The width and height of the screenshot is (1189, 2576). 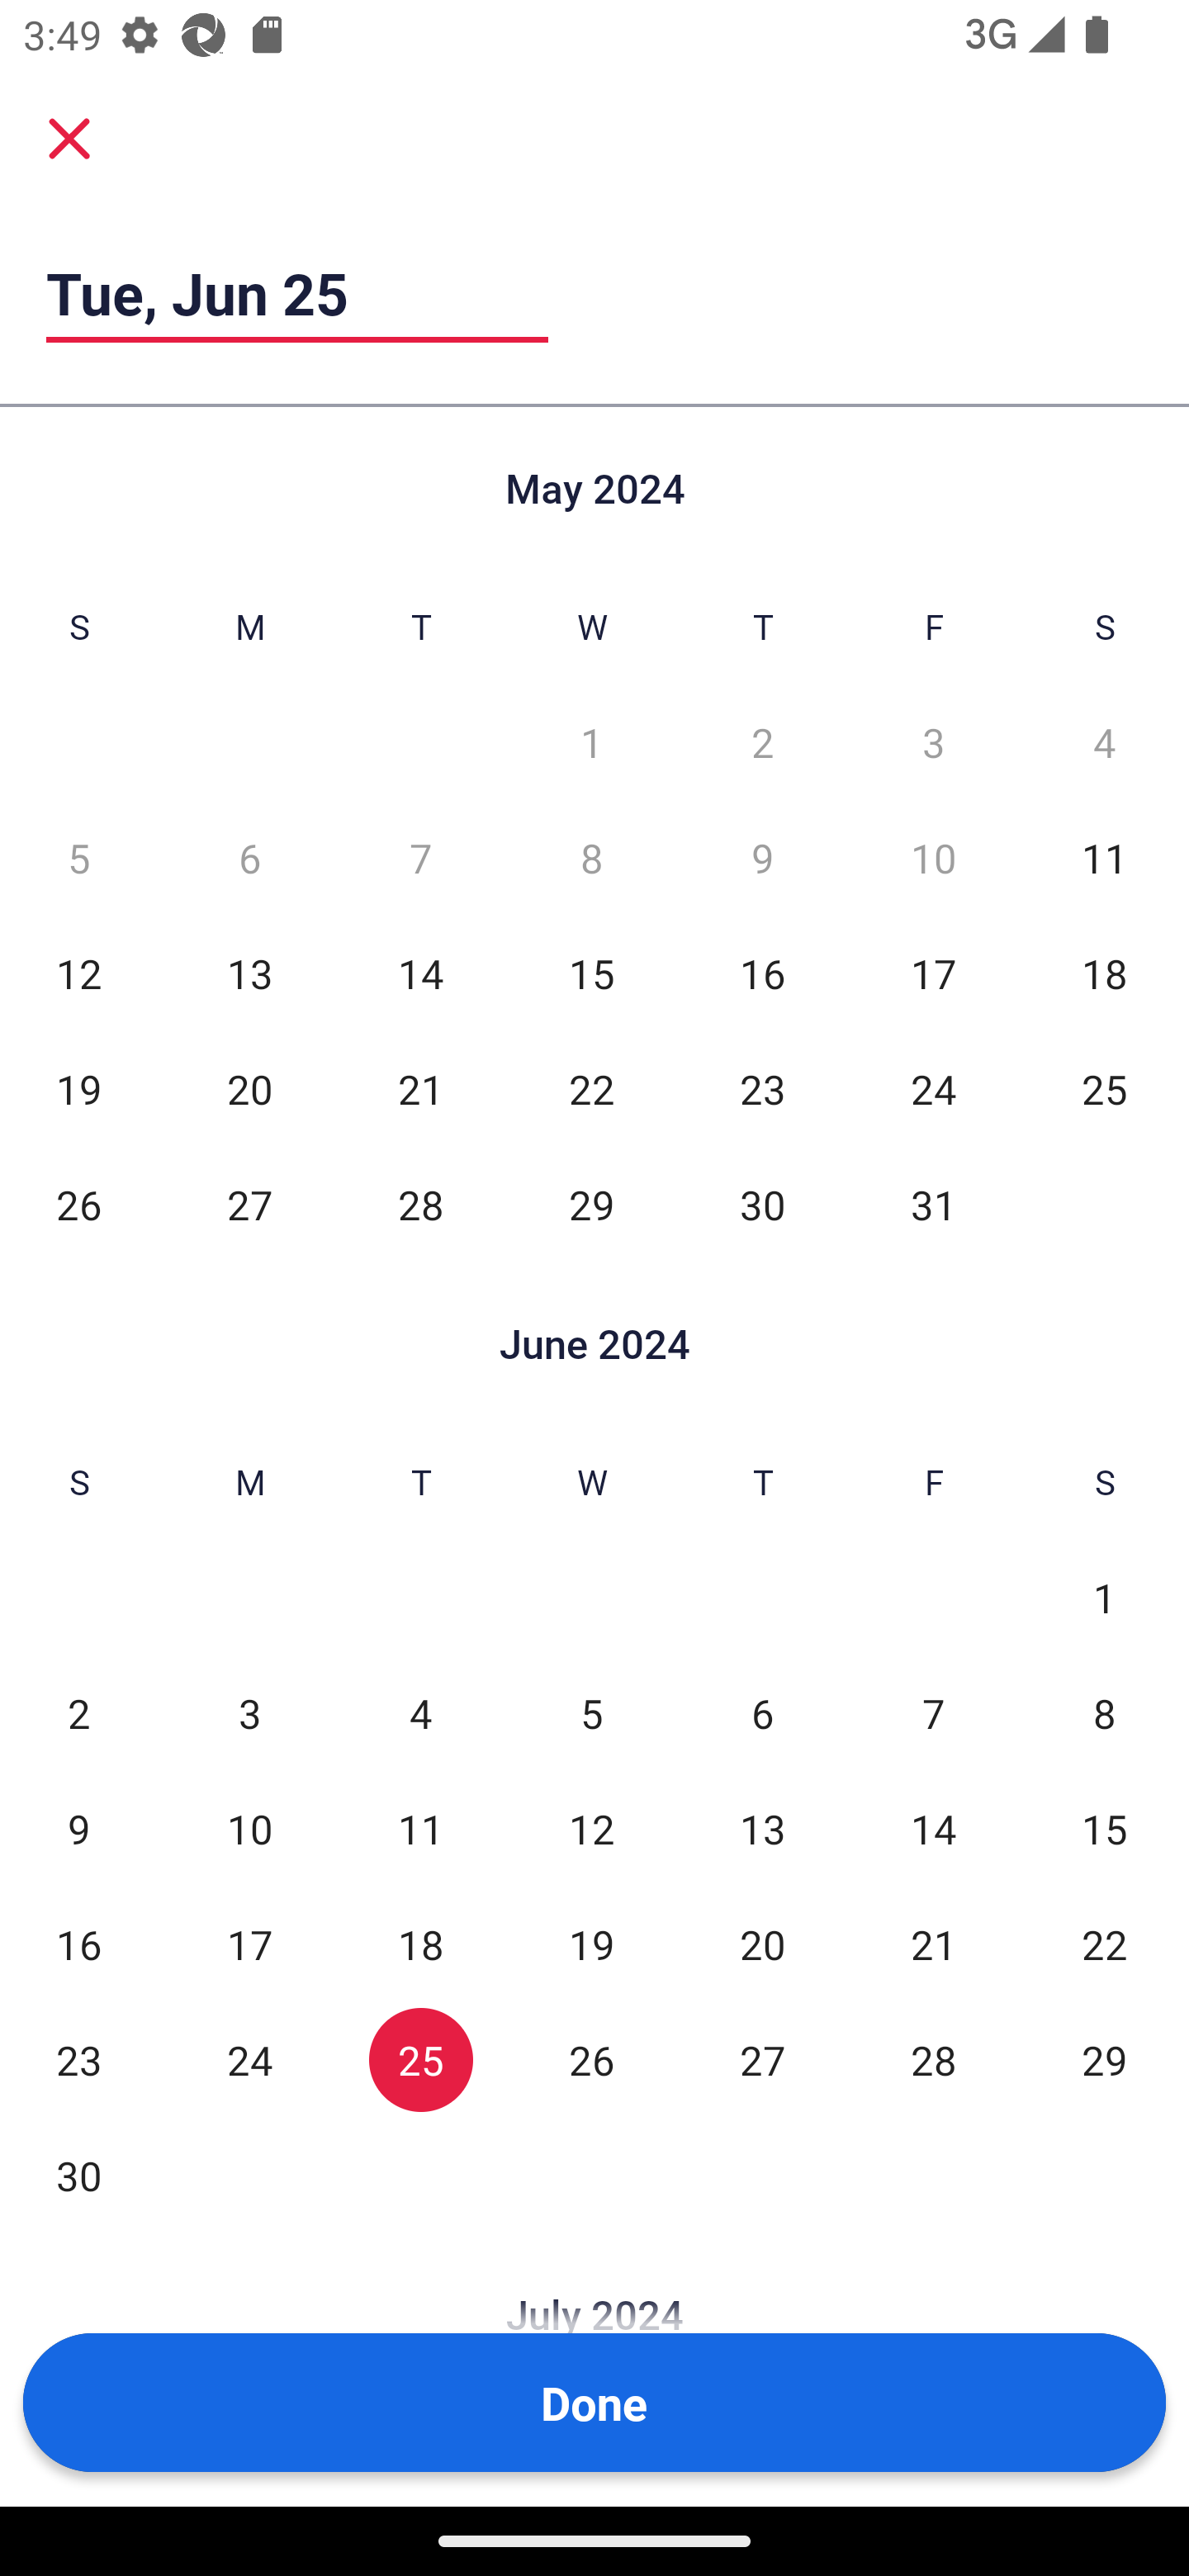 I want to click on 18 Sat, May 18, Not Selected, so click(x=1105, y=973).